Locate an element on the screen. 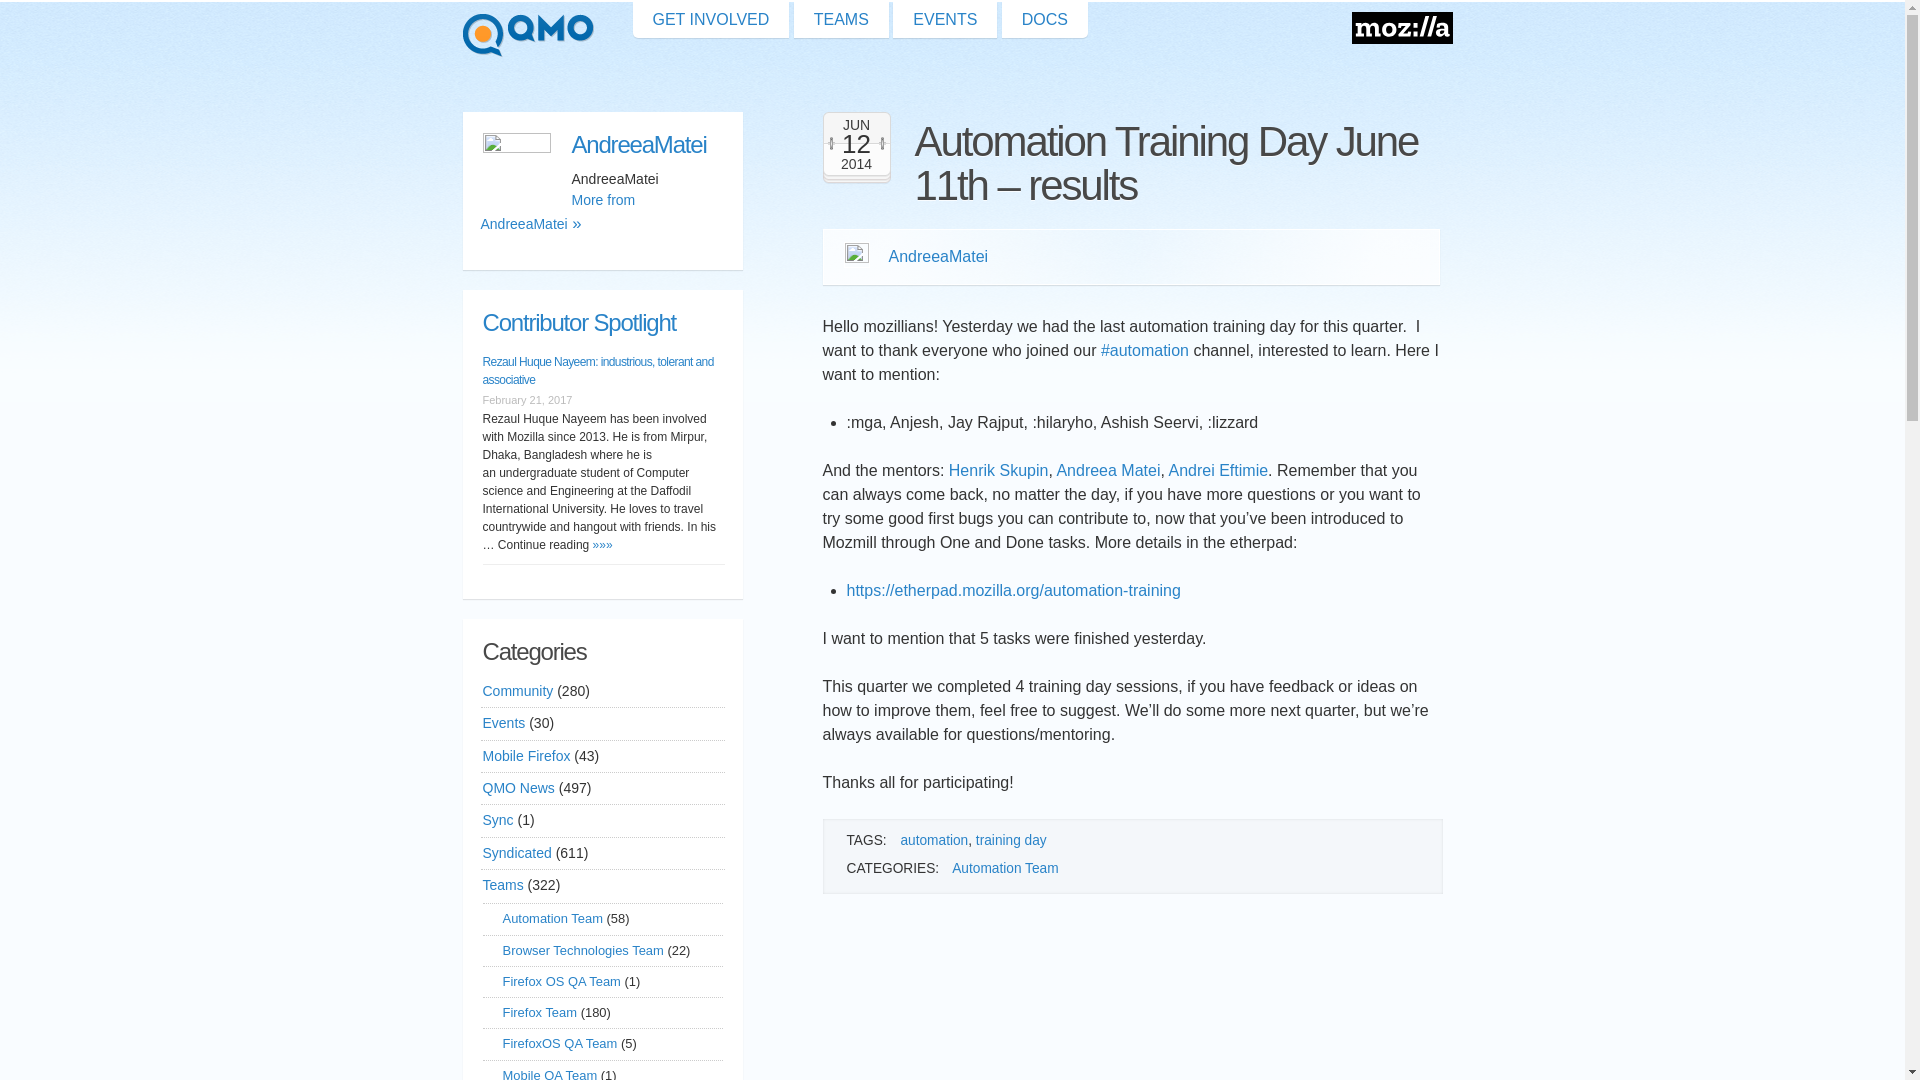  See all posts from 2014 is located at coordinates (855, 163).